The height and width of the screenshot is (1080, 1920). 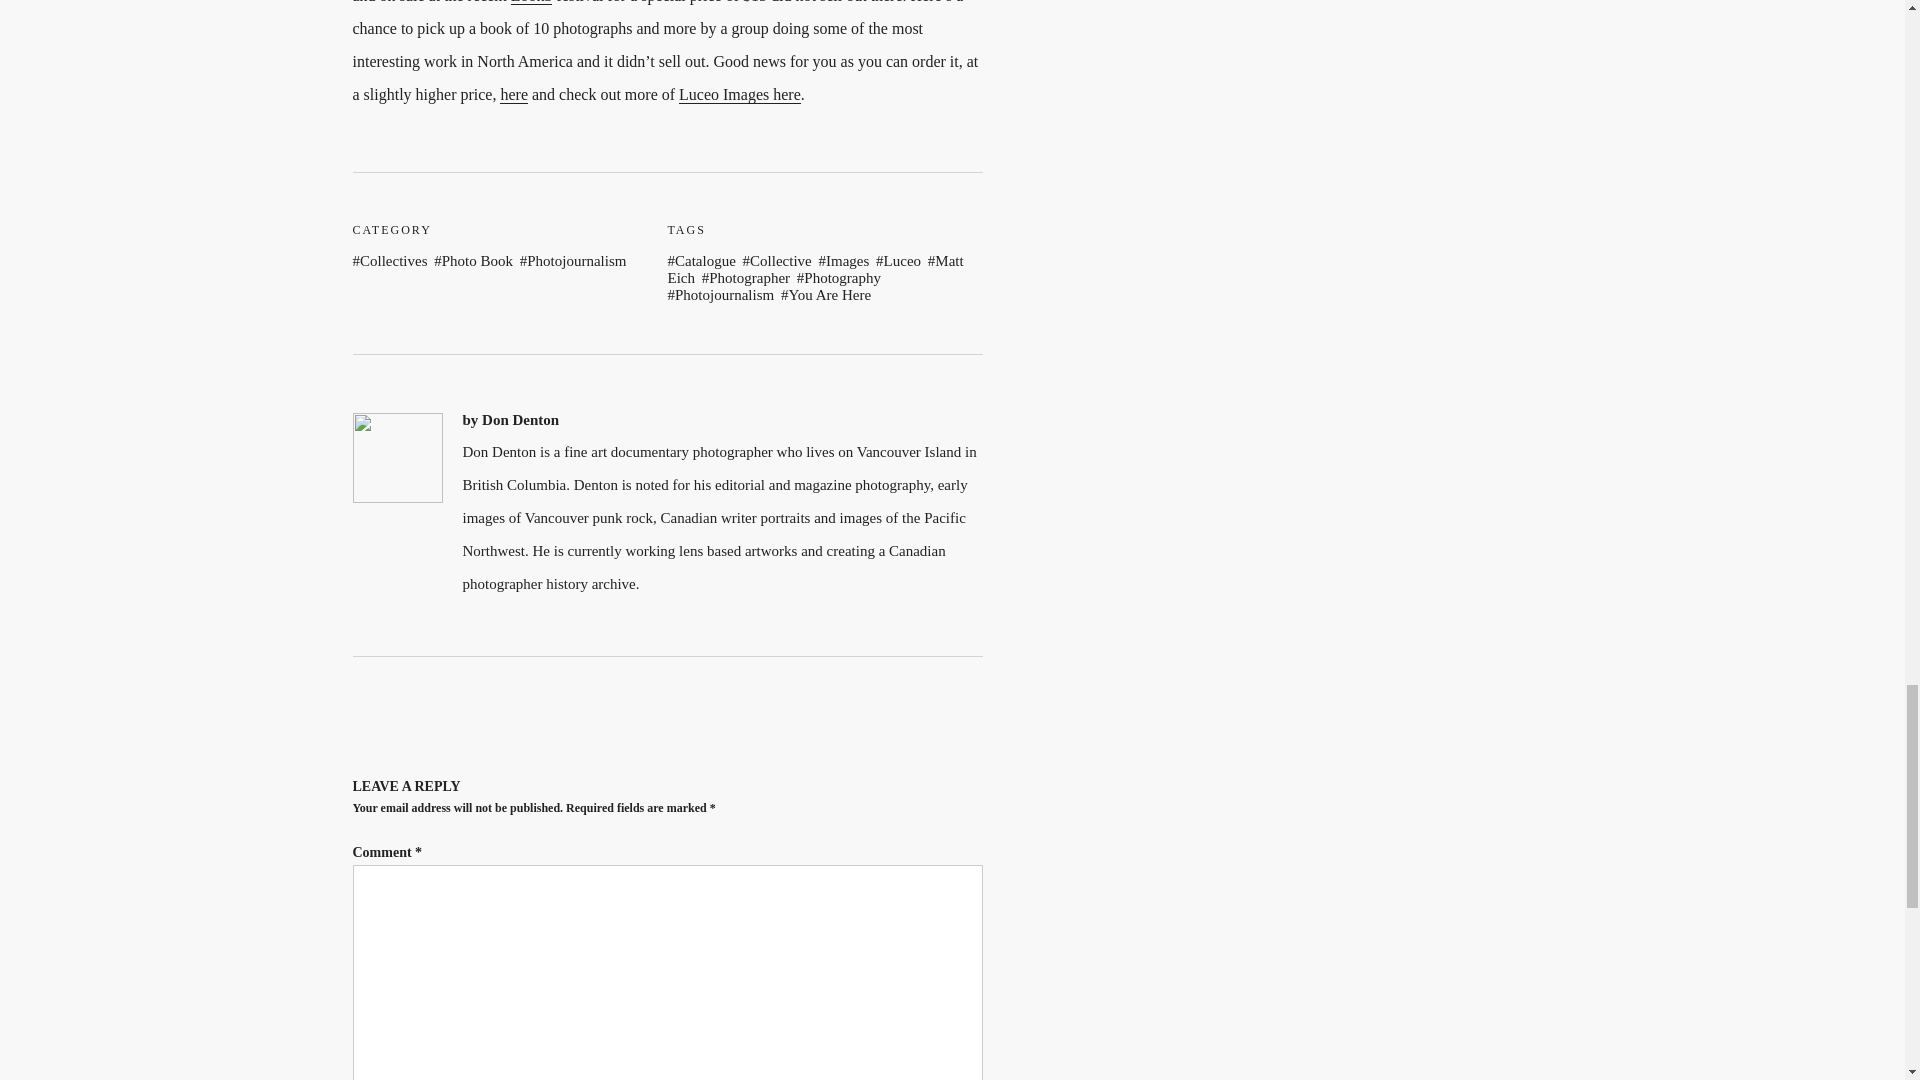 What do you see at coordinates (740, 94) in the screenshot?
I see `Luceo Images` at bounding box center [740, 94].